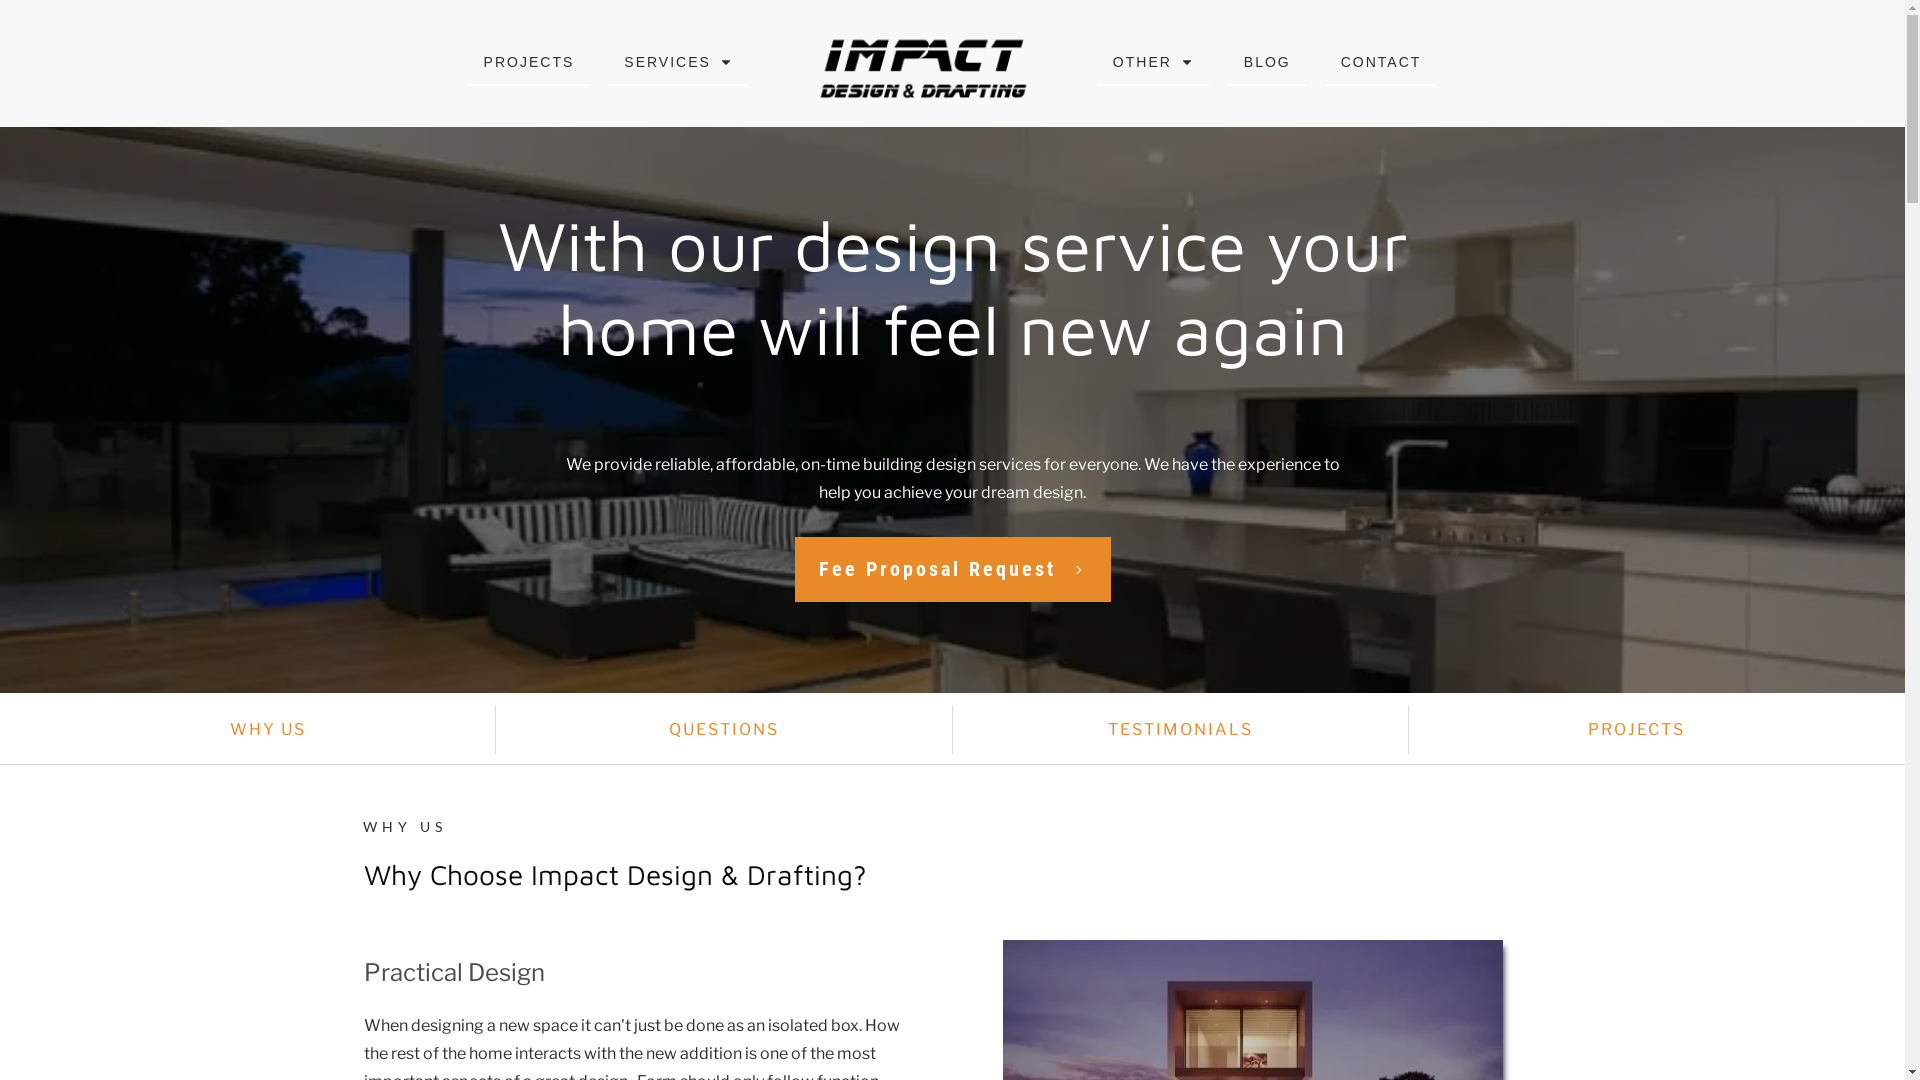  What do you see at coordinates (678, 62) in the screenshot?
I see `SERVICES` at bounding box center [678, 62].